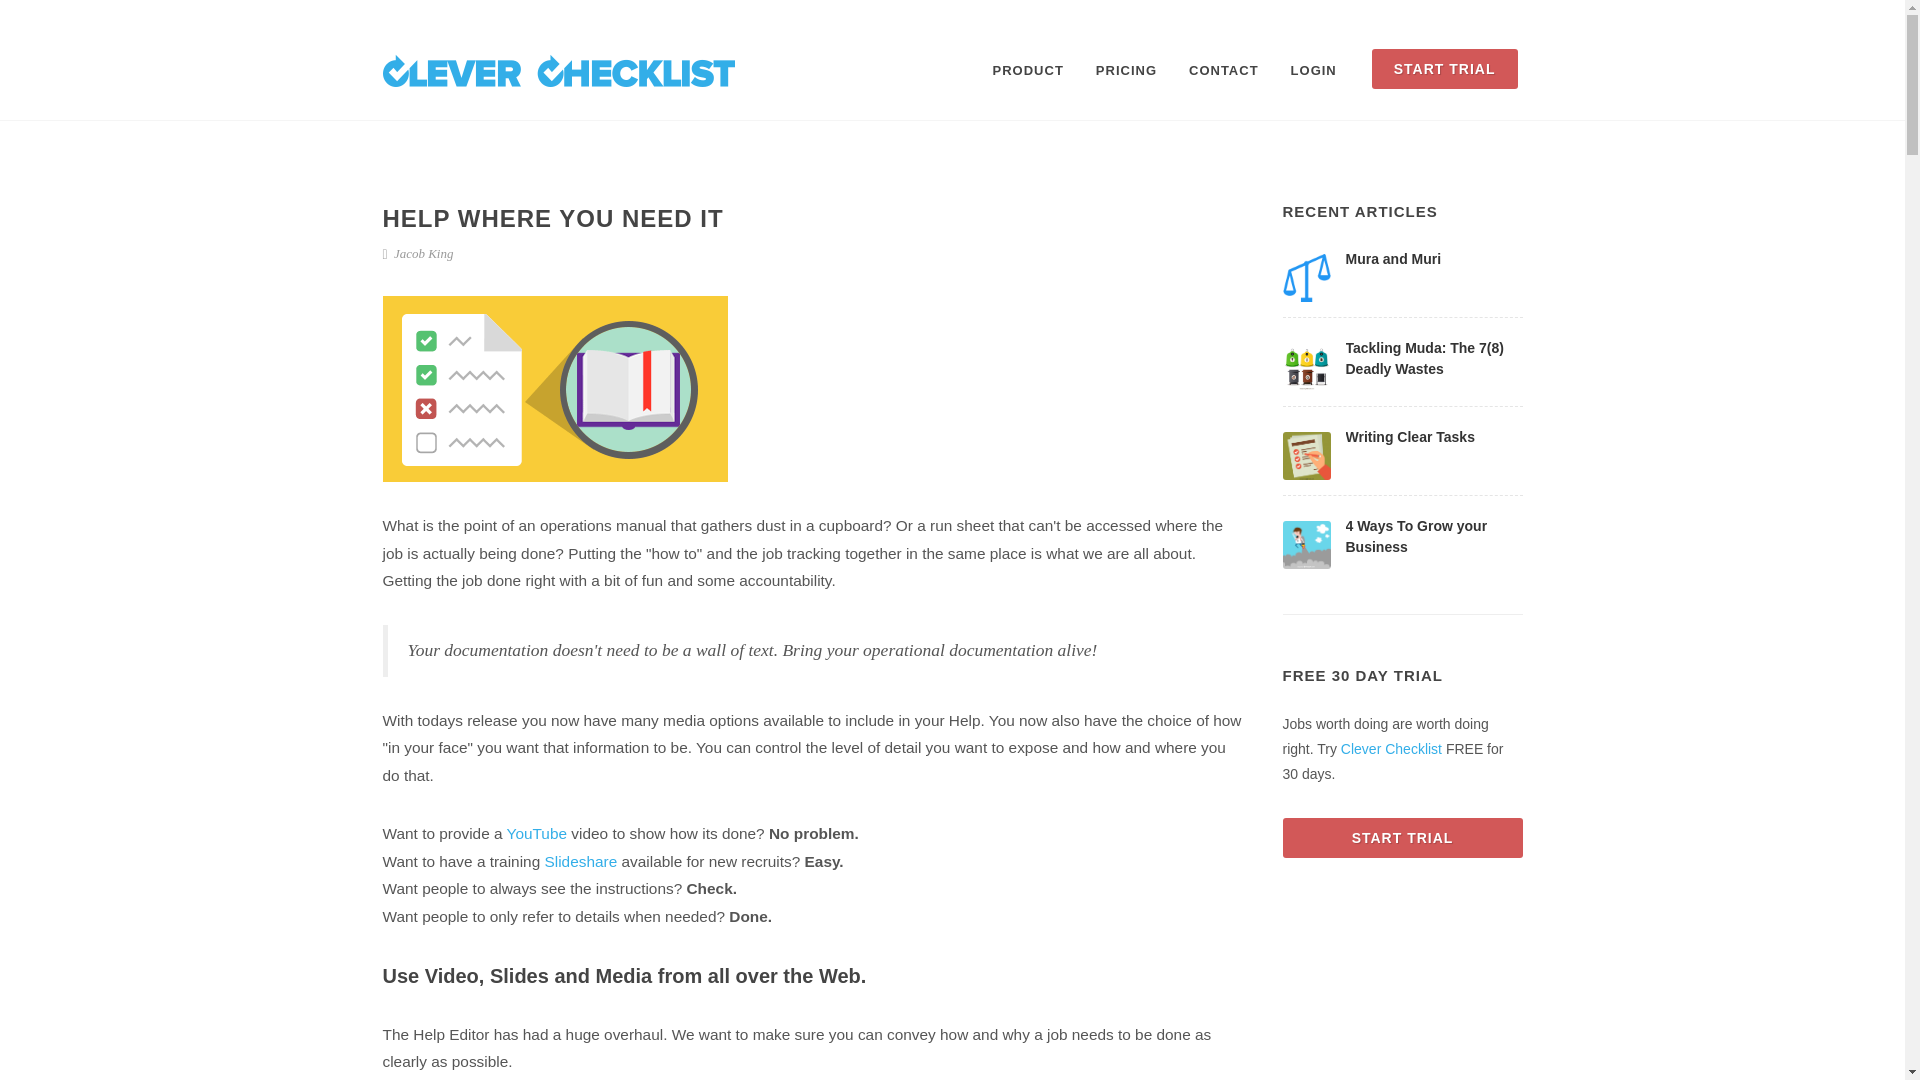 This screenshot has width=1920, height=1080. I want to click on PRODUCT, so click(1028, 70).